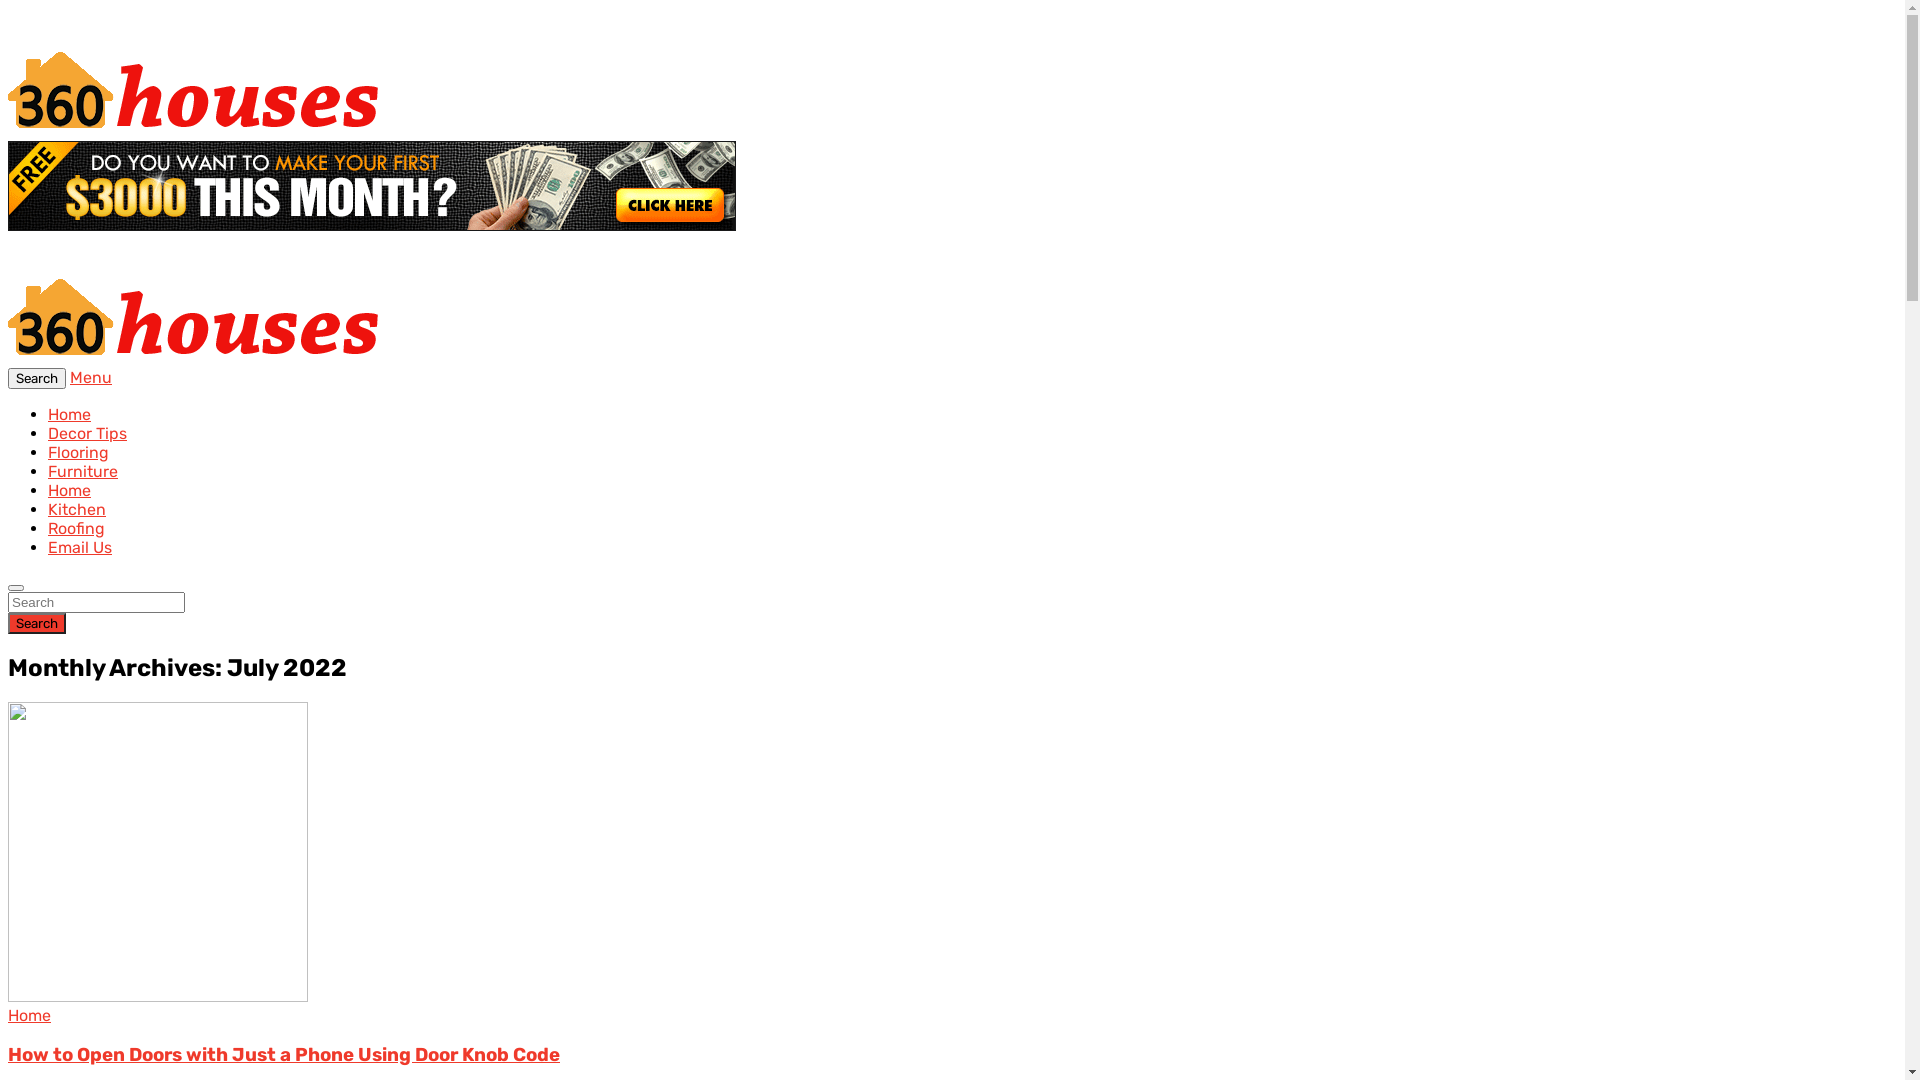 The image size is (1920, 1080). Describe the element at coordinates (78, 452) in the screenshot. I see `Flooring` at that location.